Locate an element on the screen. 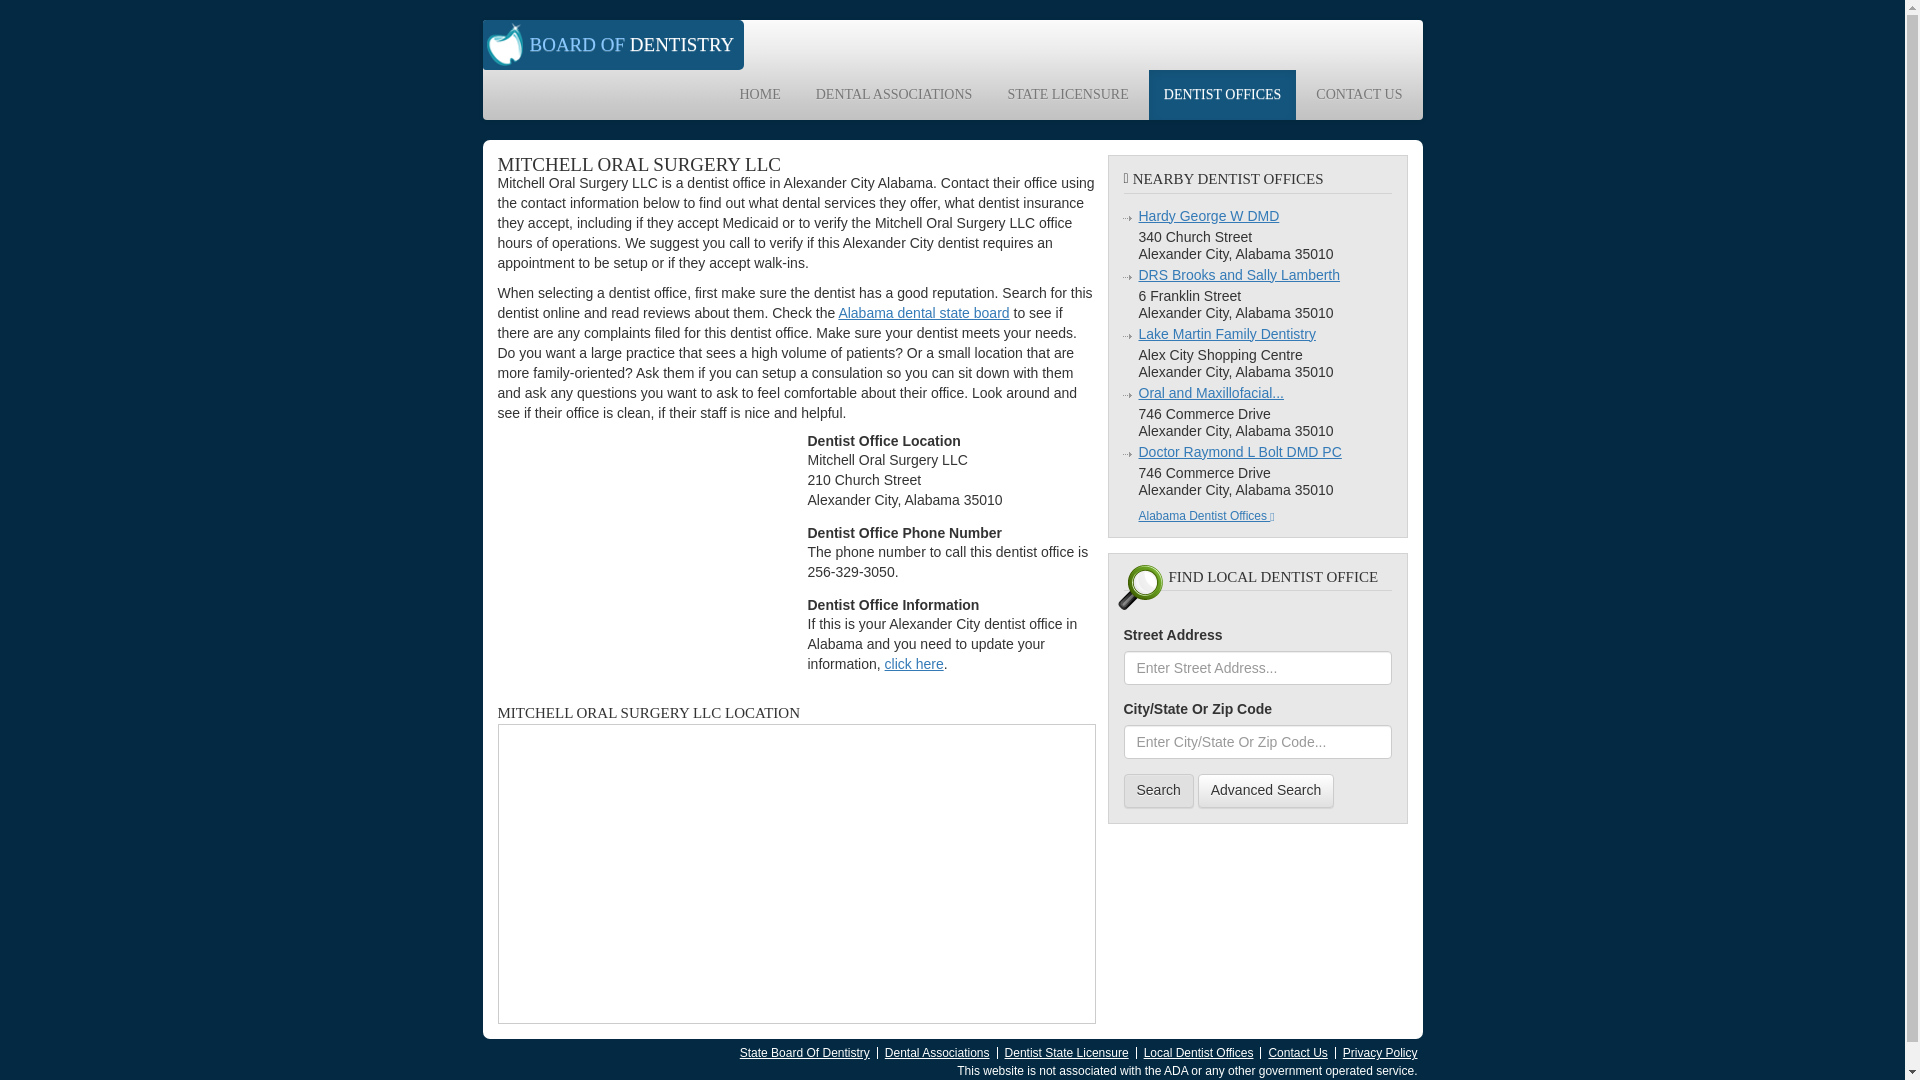  BOARD OF DENTISTRY is located at coordinates (612, 45).